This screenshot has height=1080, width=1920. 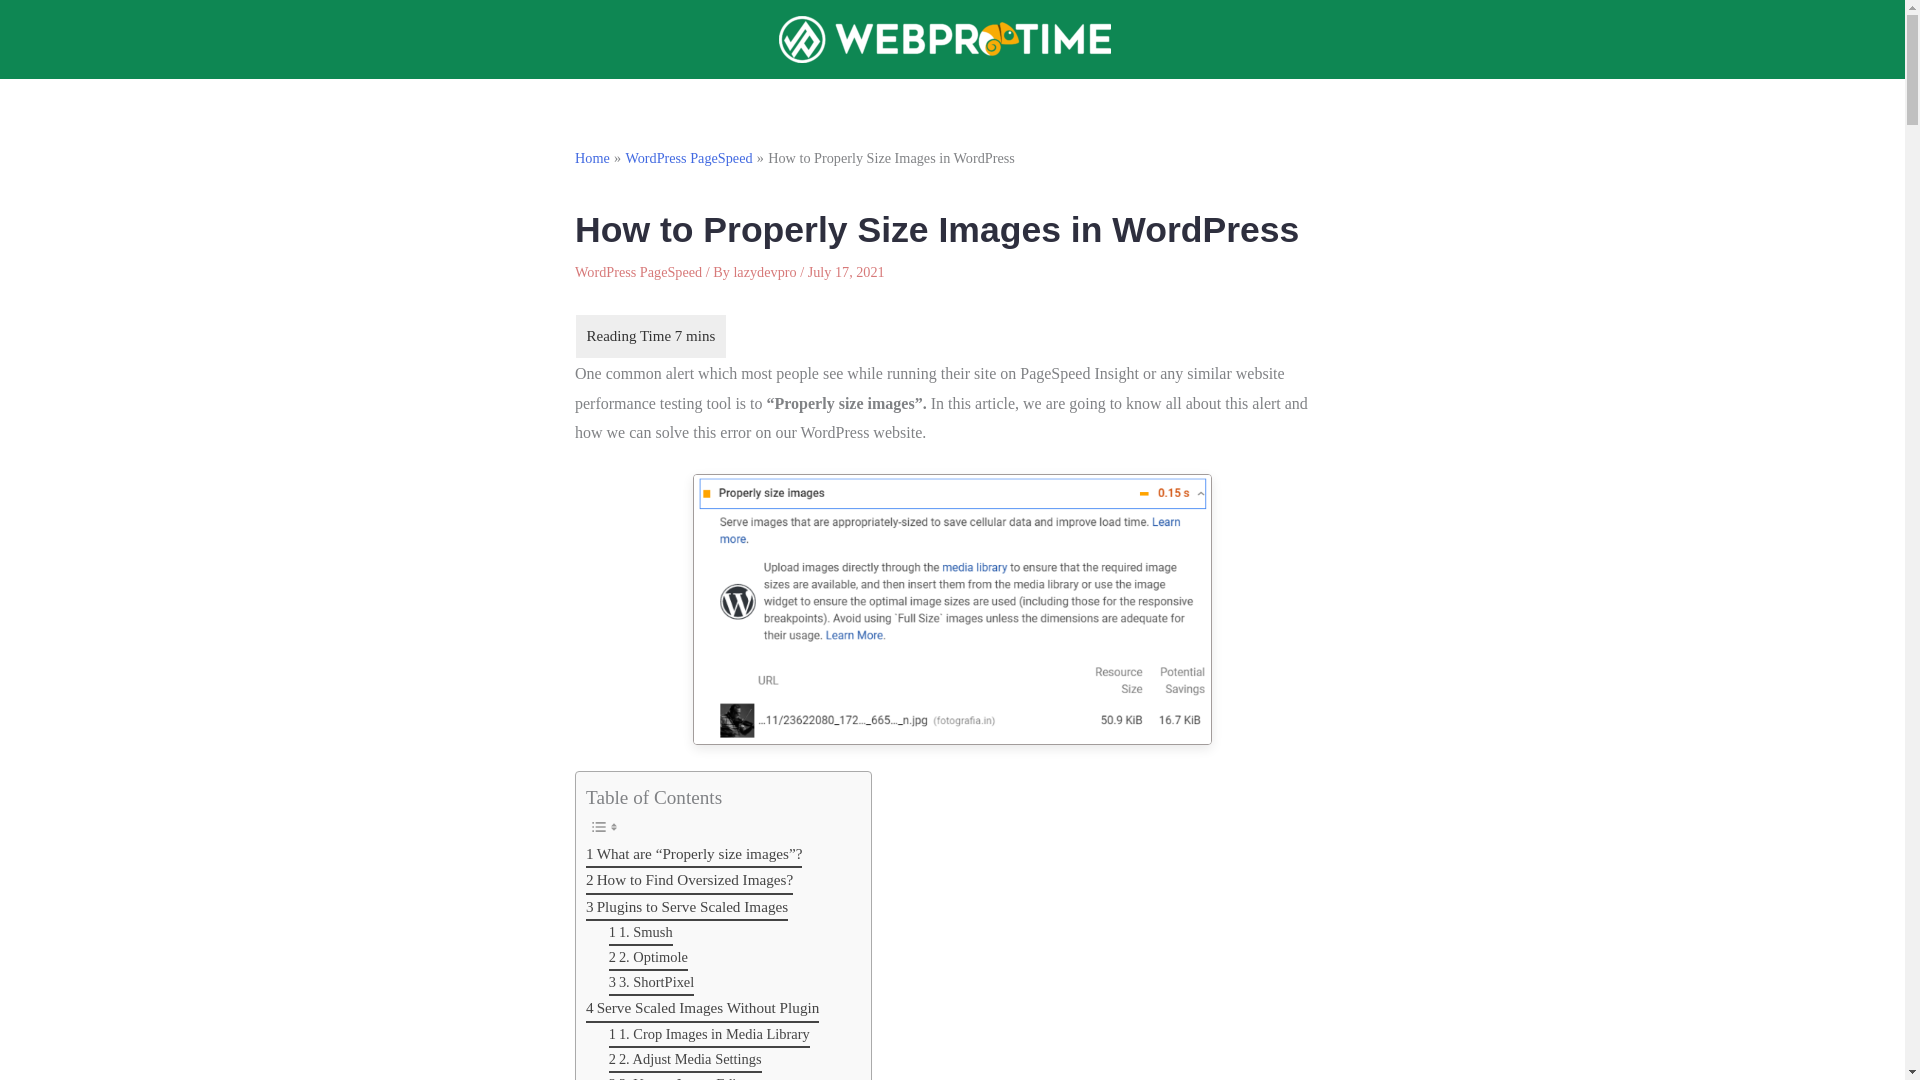 I want to click on 1. Smush, so click(x=640, y=934).